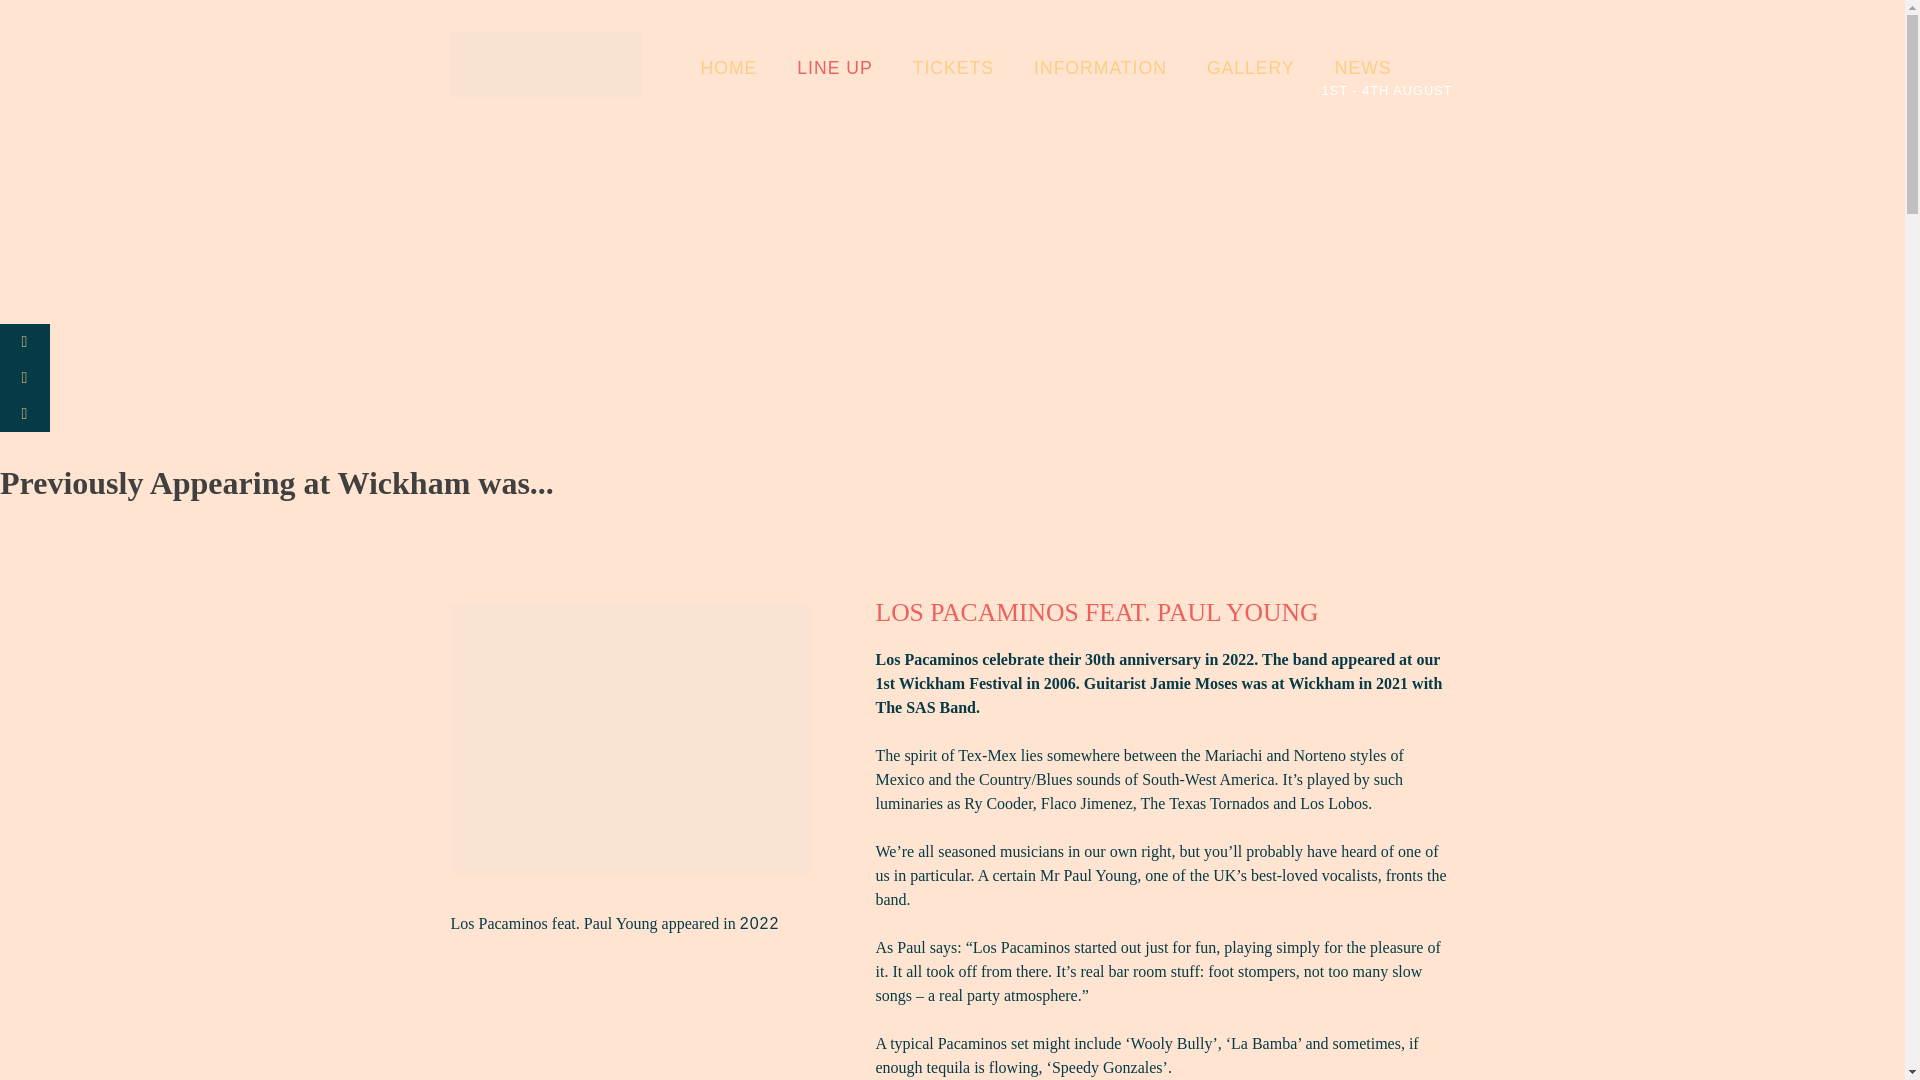 The height and width of the screenshot is (1080, 1920). Describe the element at coordinates (708, 68) in the screenshot. I see `HOME` at that location.